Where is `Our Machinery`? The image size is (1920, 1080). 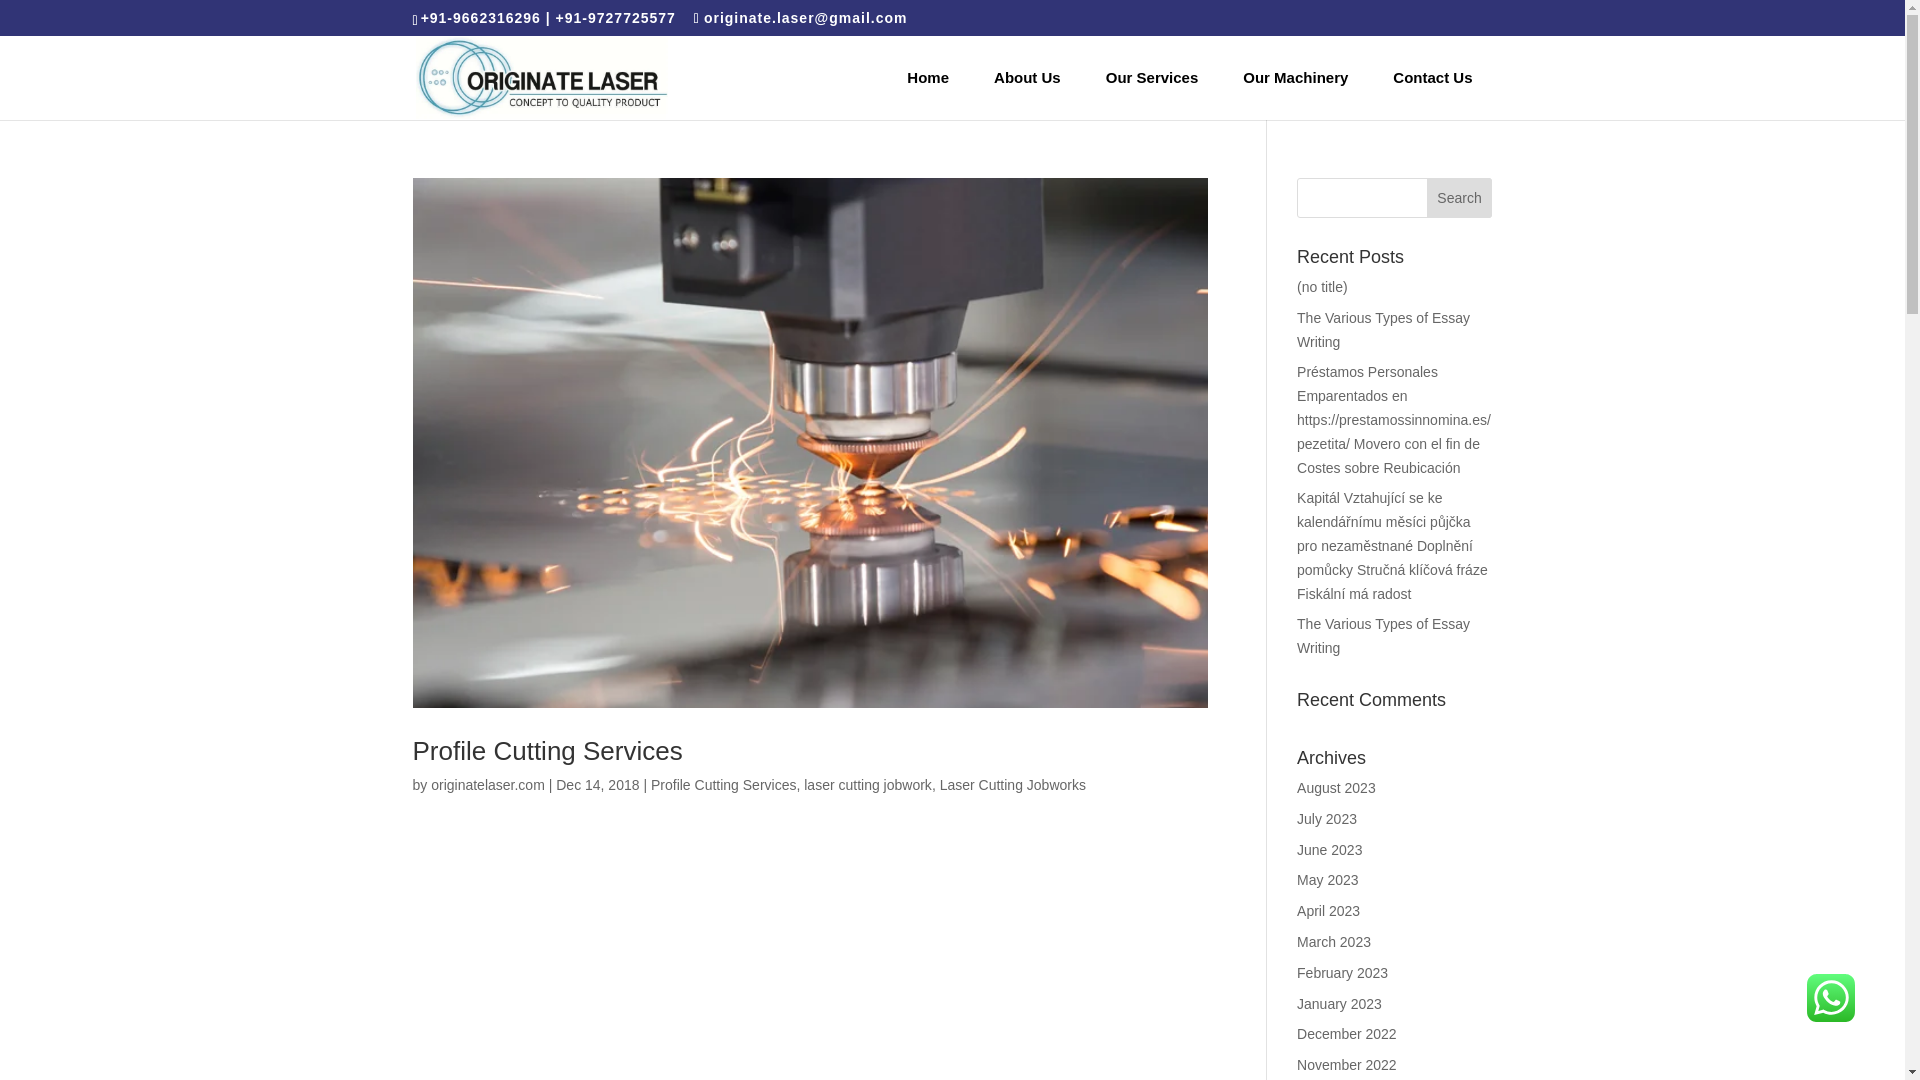 Our Machinery is located at coordinates (1295, 78).